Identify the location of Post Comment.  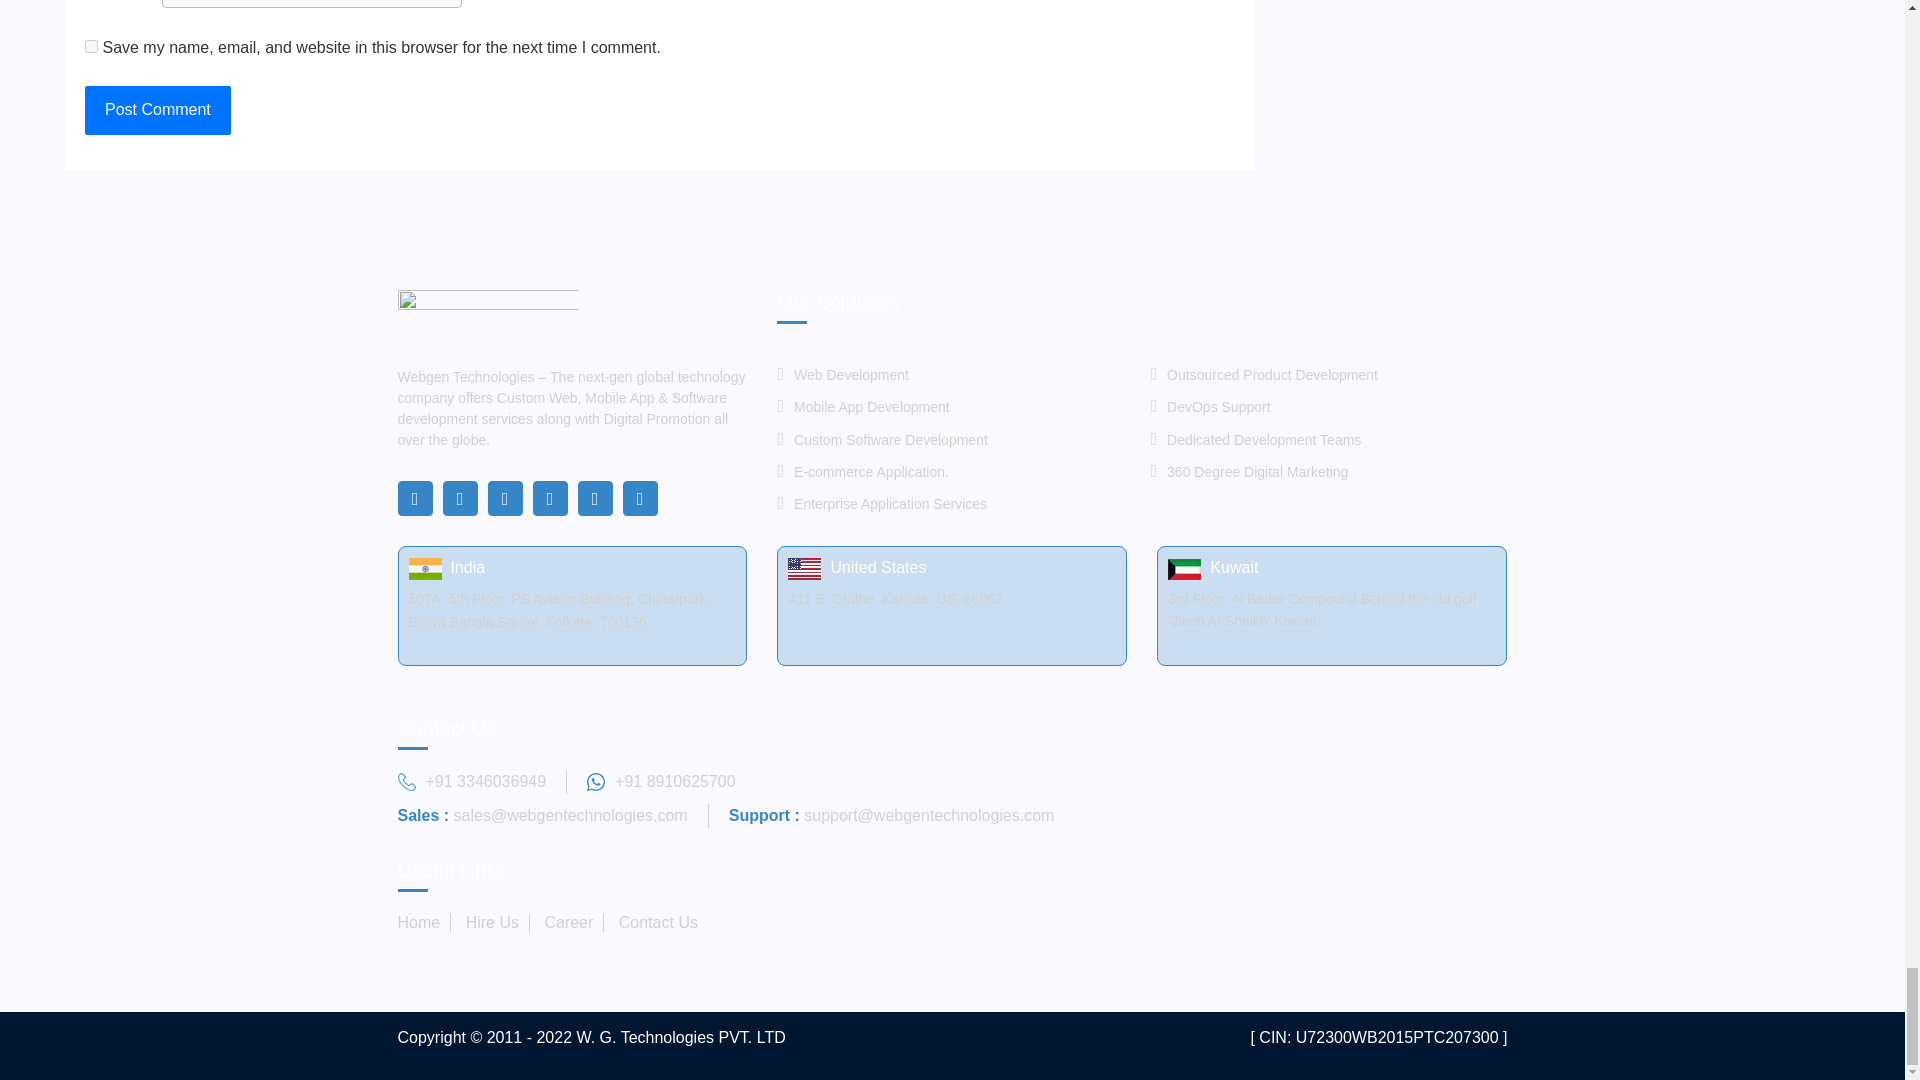
(157, 110).